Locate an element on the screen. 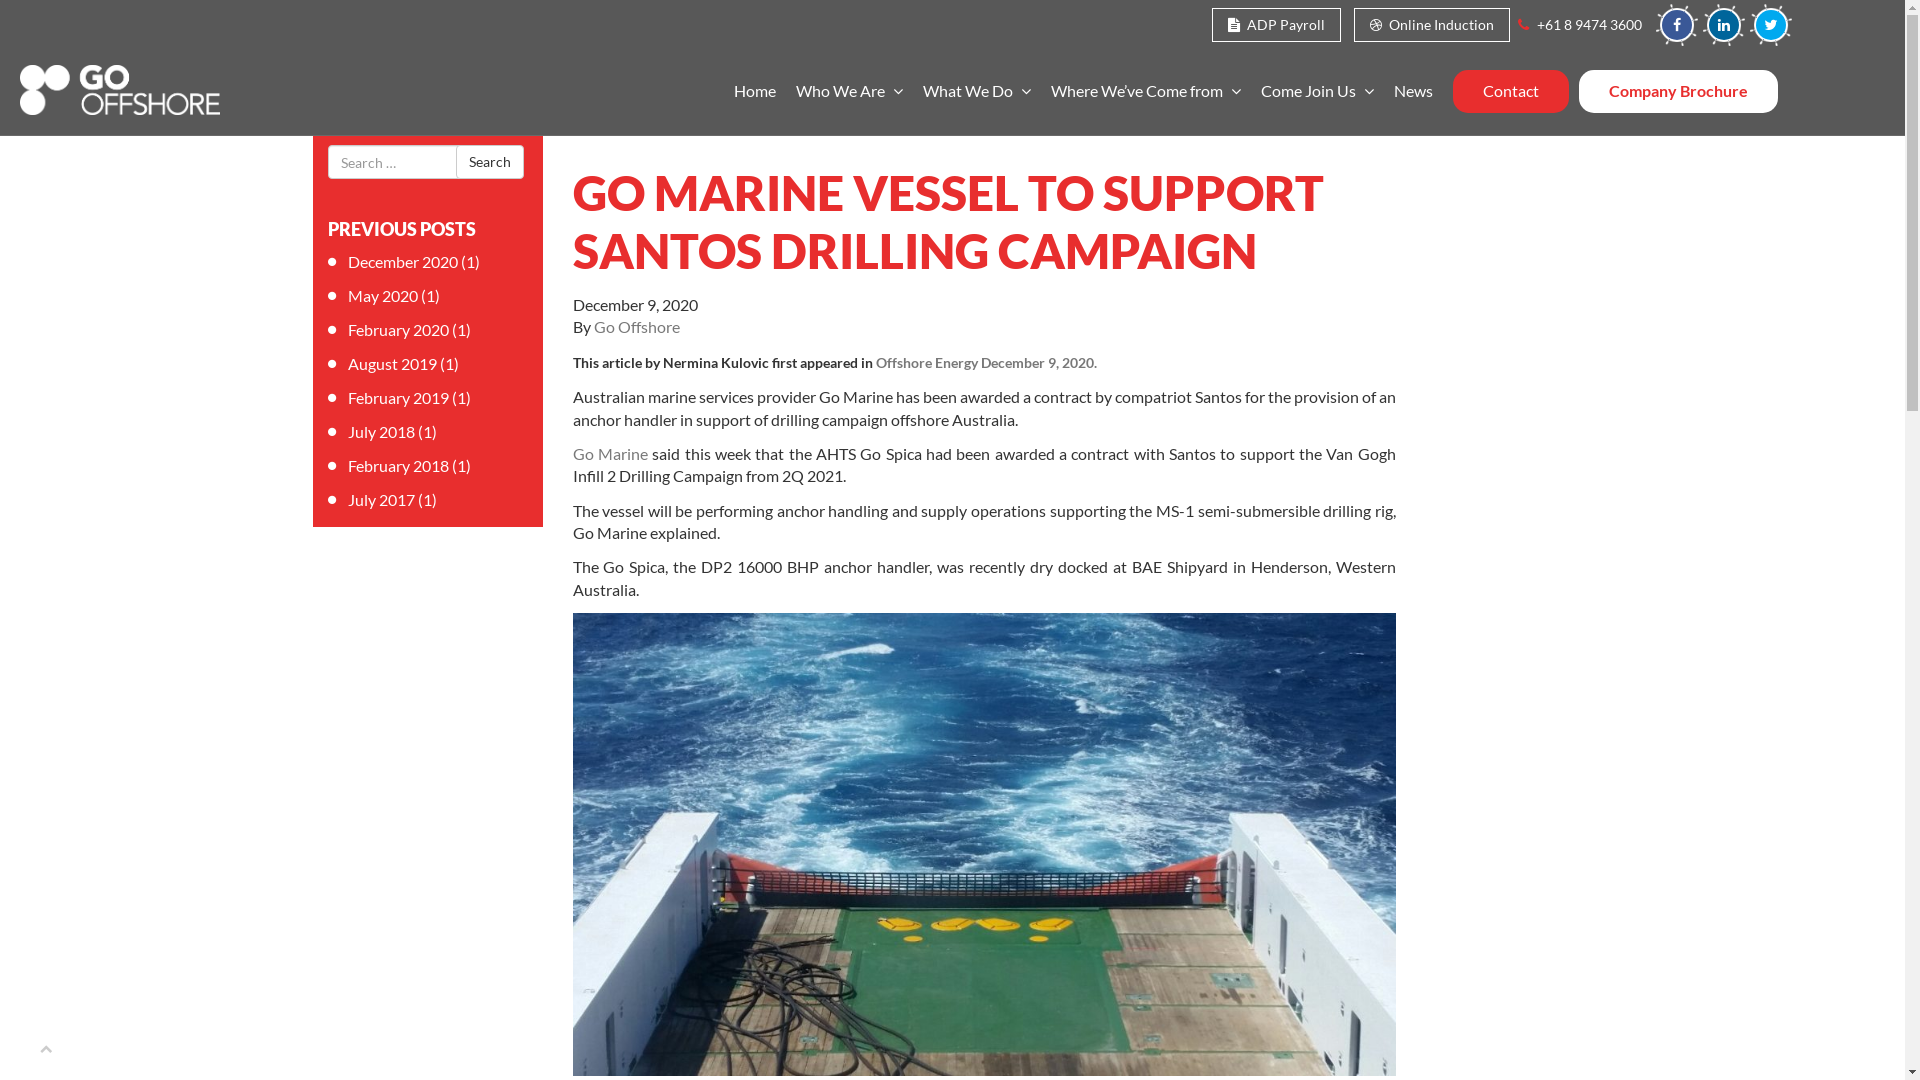 The height and width of the screenshot is (1080, 1920). August 2019 is located at coordinates (392, 364).